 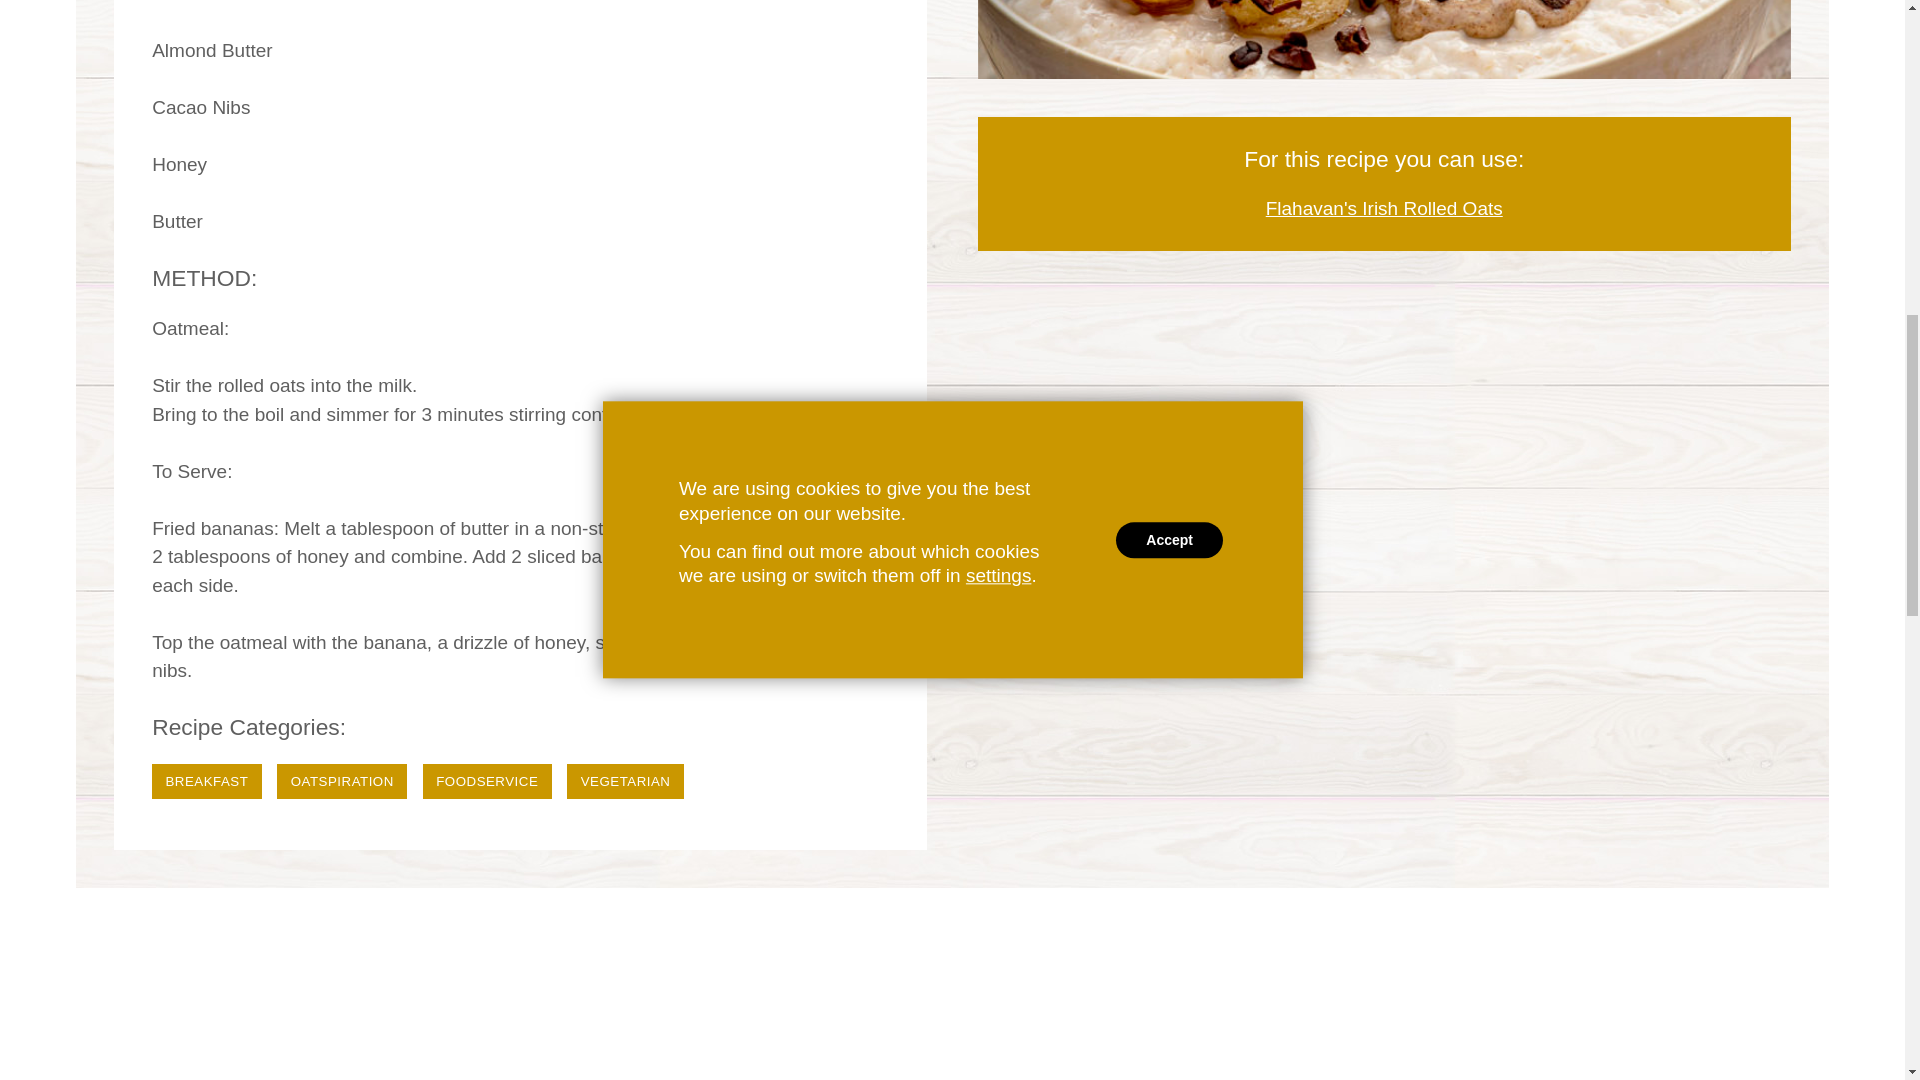 What do you see at coordinates (206, 781) in the screenshot?
I see `BREAKFAST` at bounding box center [206, 781].